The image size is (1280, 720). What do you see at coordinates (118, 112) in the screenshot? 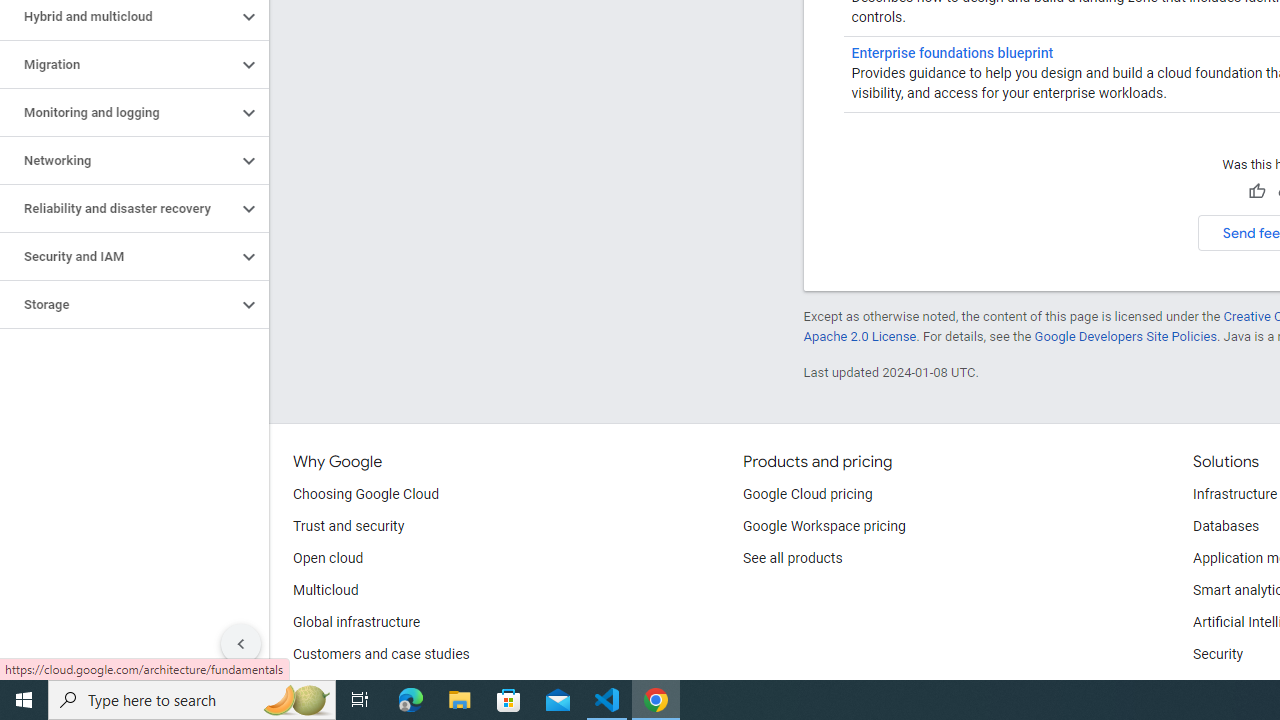
I see `Monitoring and logging` at bounding box center [118, 112].